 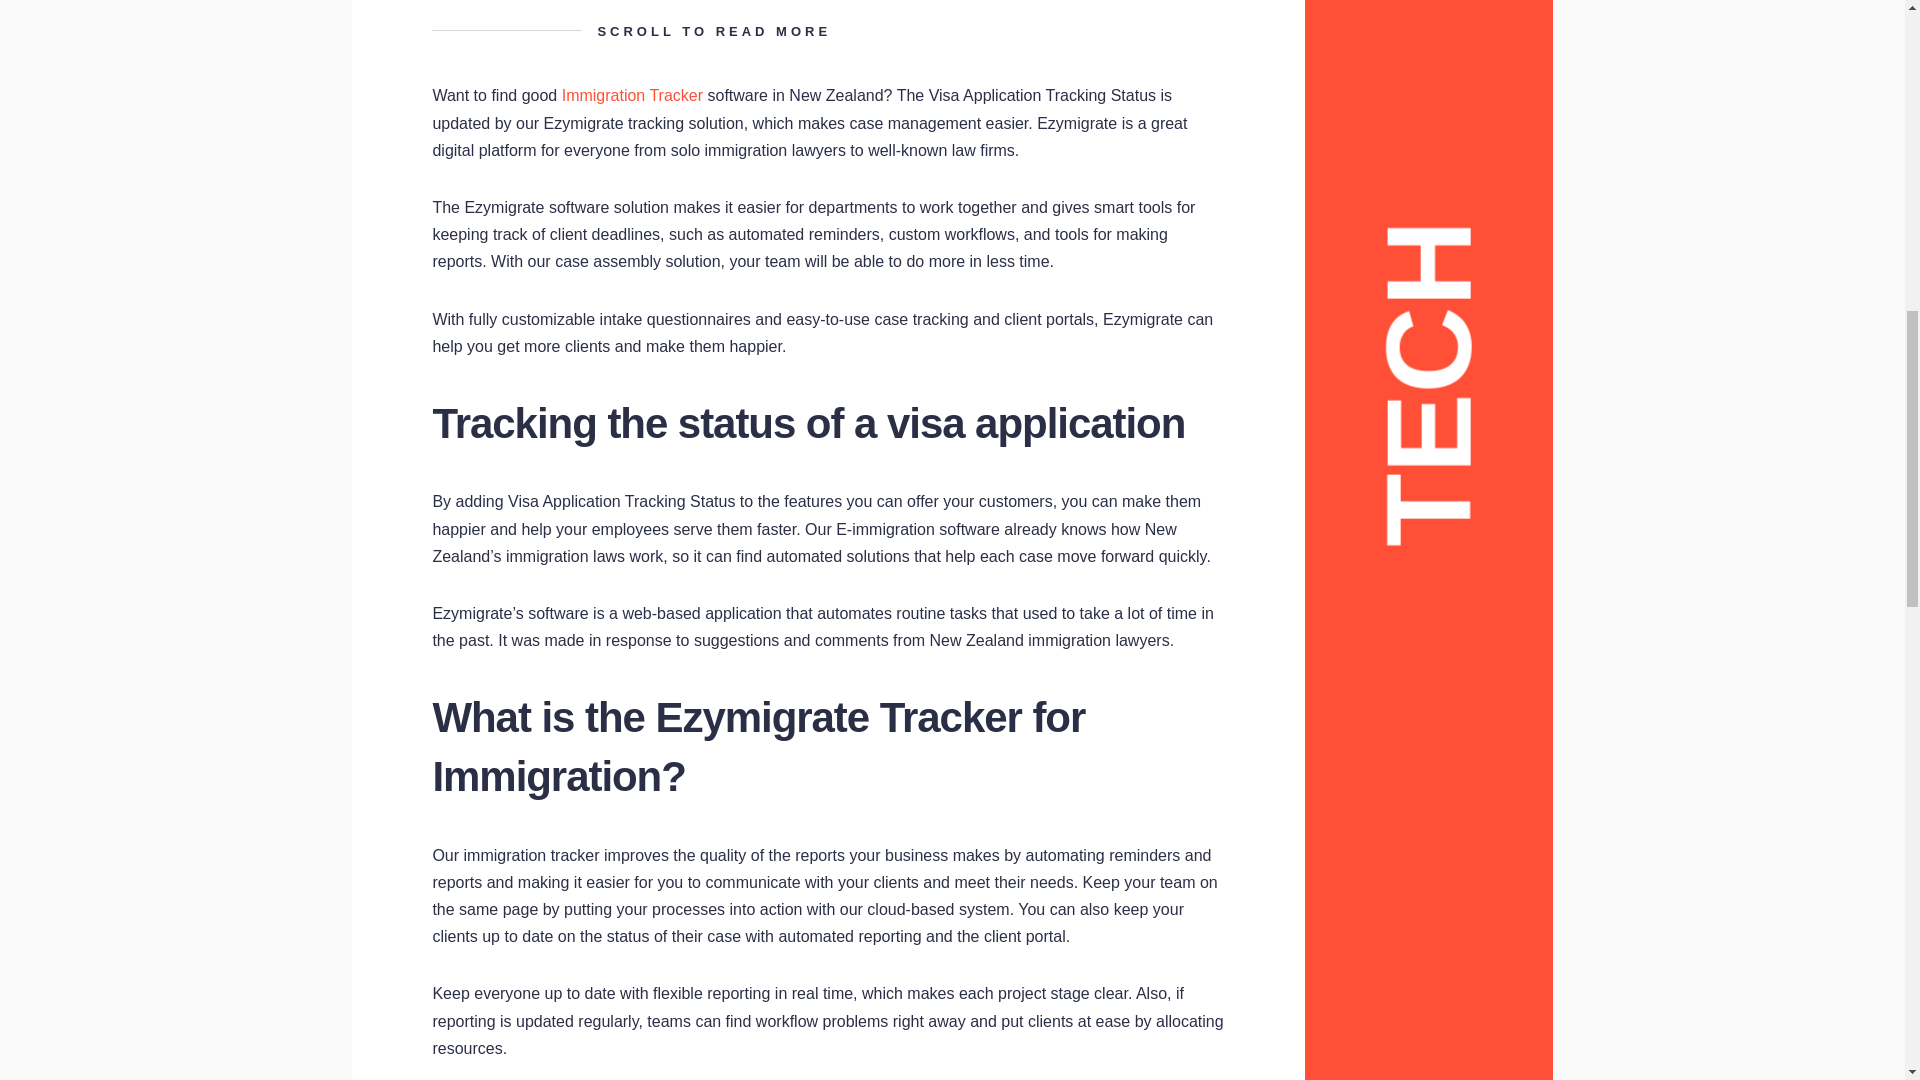 I want to click on Immigration Tracker, so click(x=632, y=95).